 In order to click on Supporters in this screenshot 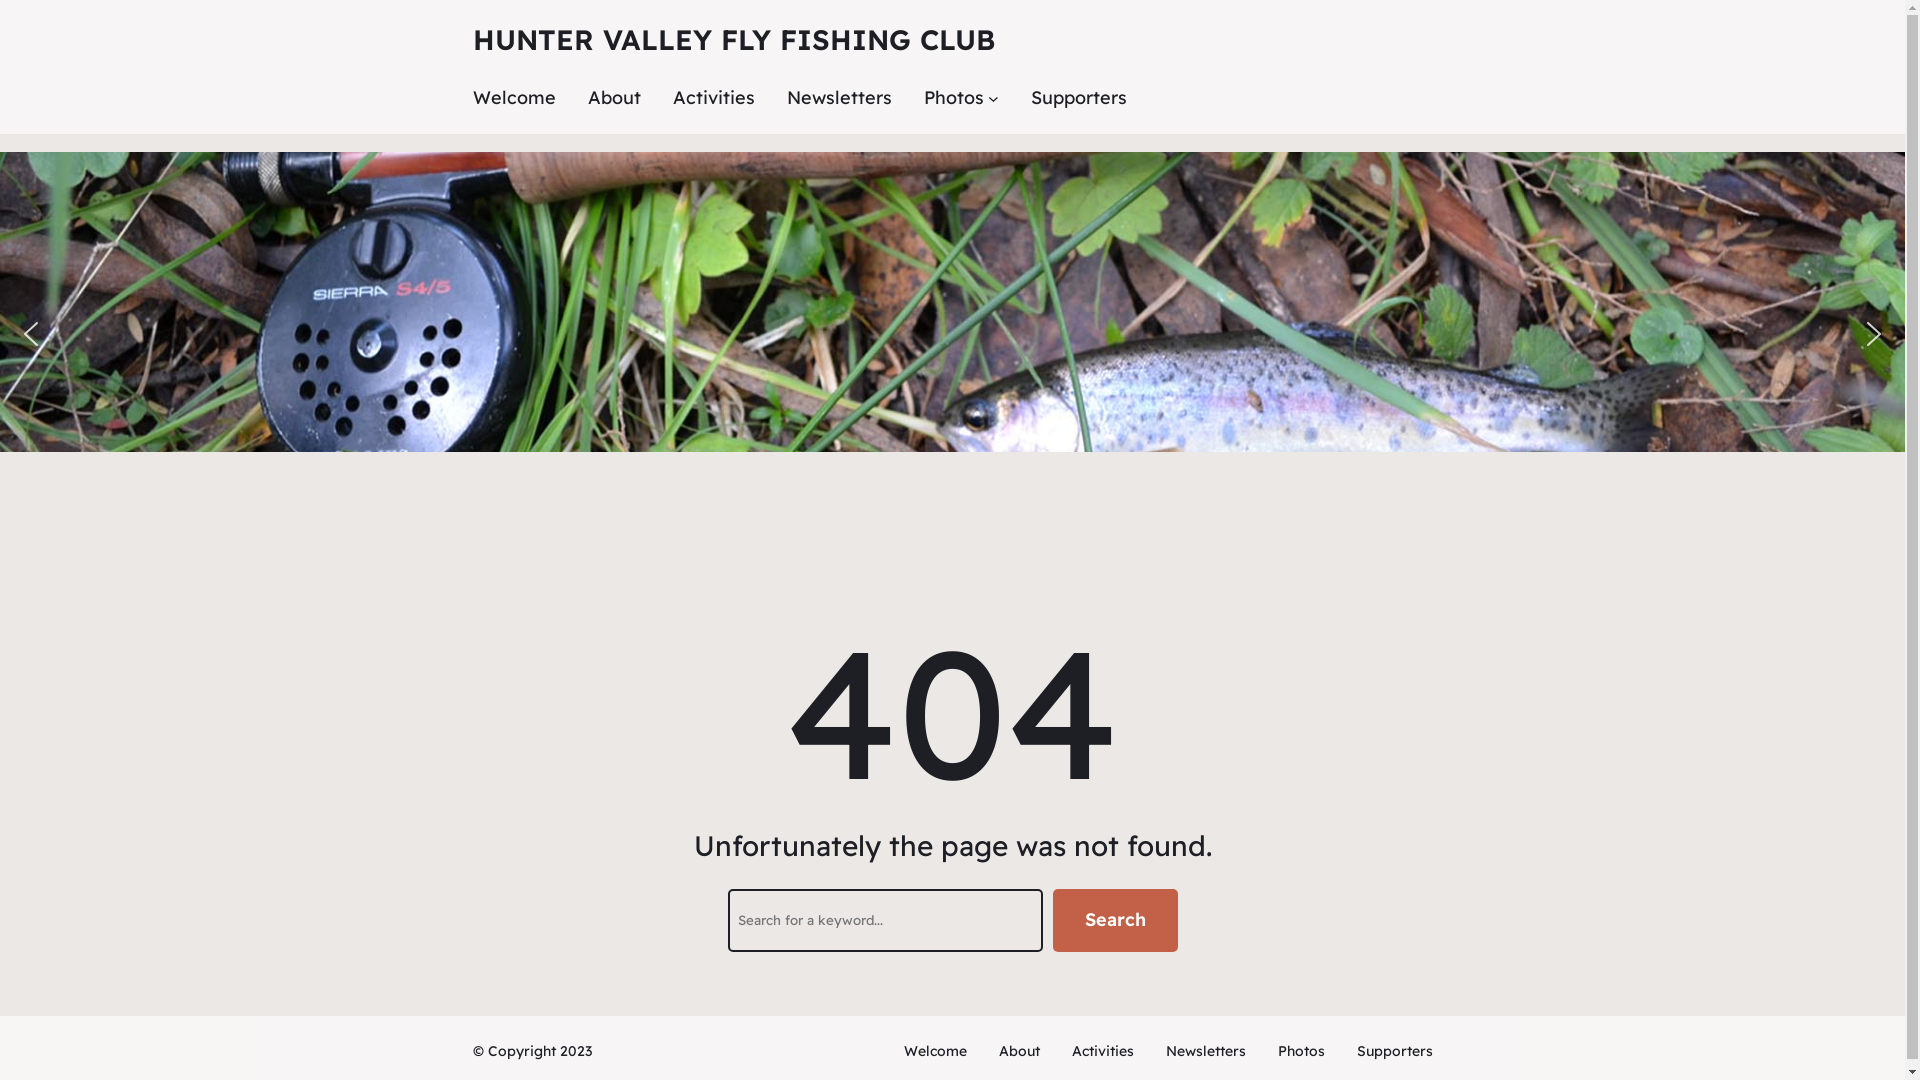, I will do `click(1394, 1051)`.